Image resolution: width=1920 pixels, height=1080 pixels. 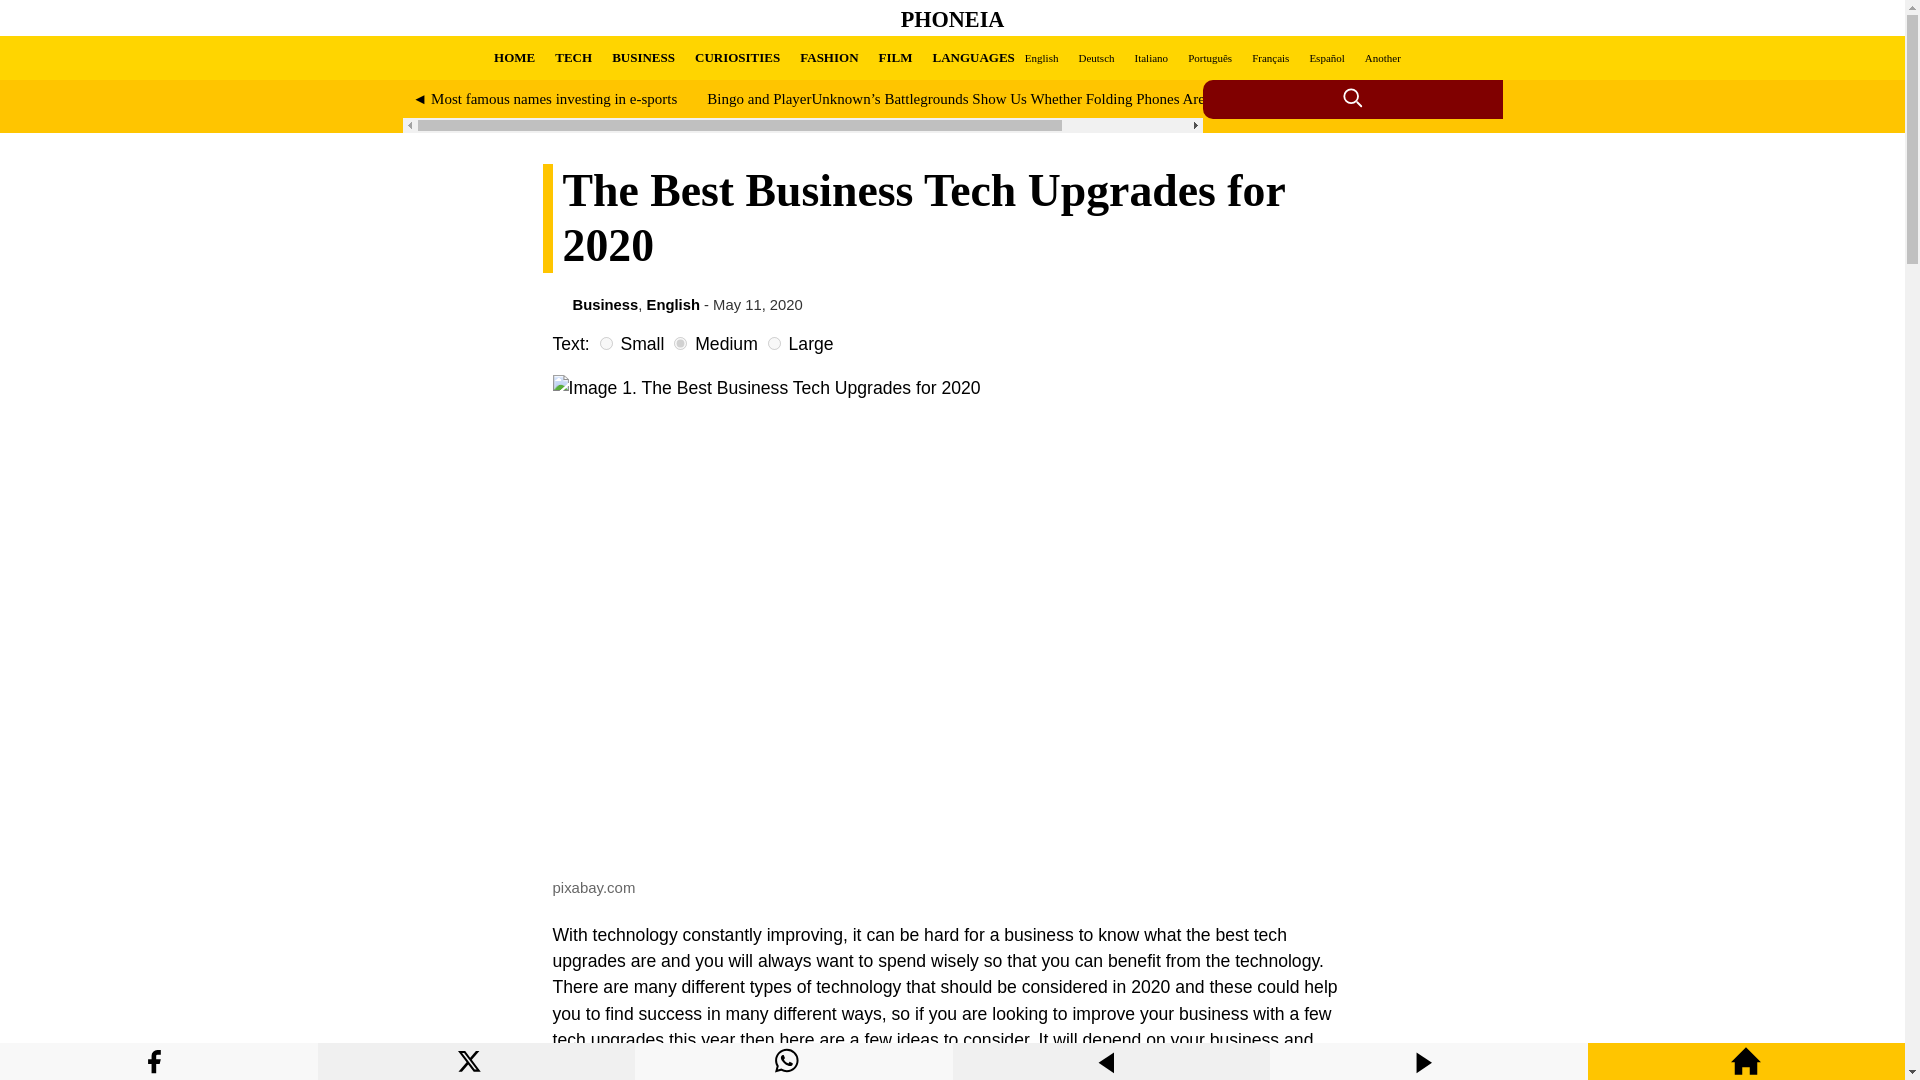 I want to click on Business, so click(x=604, y=305).